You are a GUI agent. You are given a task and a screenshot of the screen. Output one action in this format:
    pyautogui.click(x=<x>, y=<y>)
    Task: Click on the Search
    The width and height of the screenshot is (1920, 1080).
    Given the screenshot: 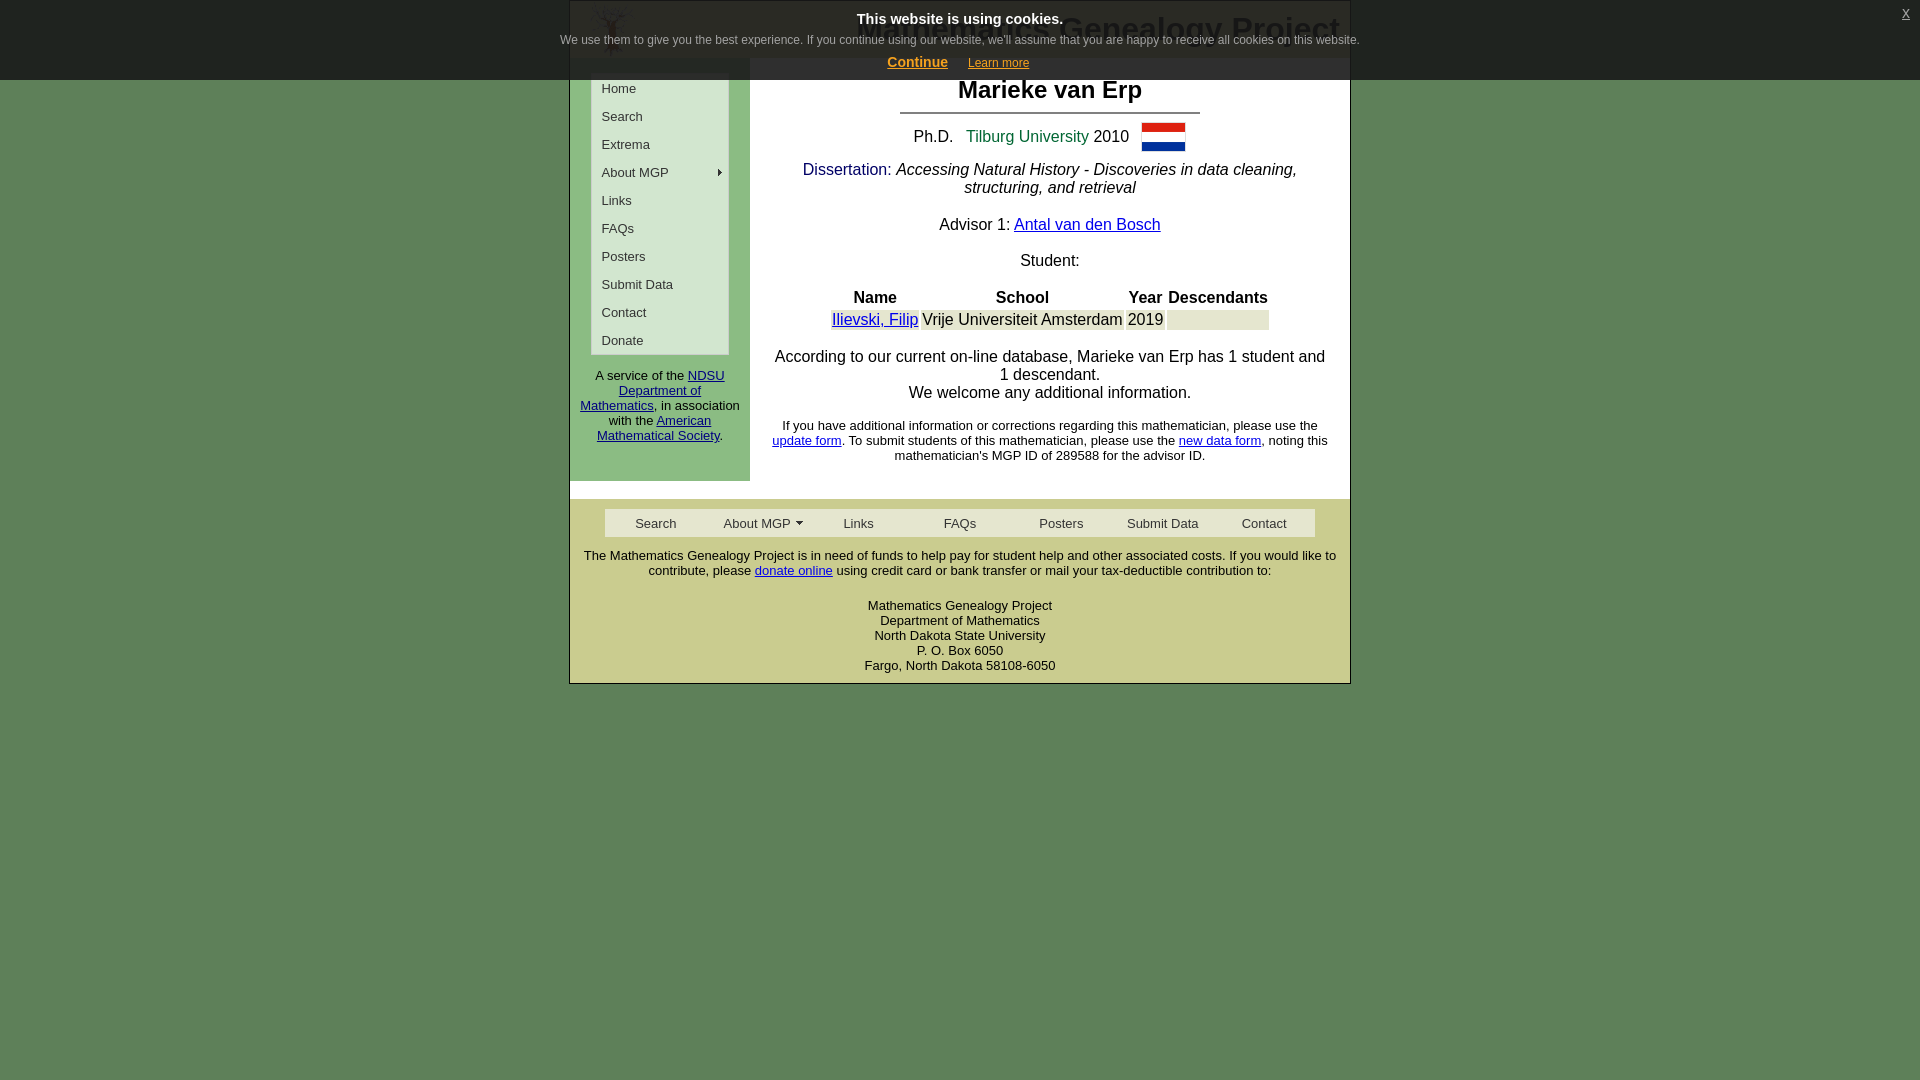 What is the action you would take?
    pyautogui.click(x=655, y=522)
    